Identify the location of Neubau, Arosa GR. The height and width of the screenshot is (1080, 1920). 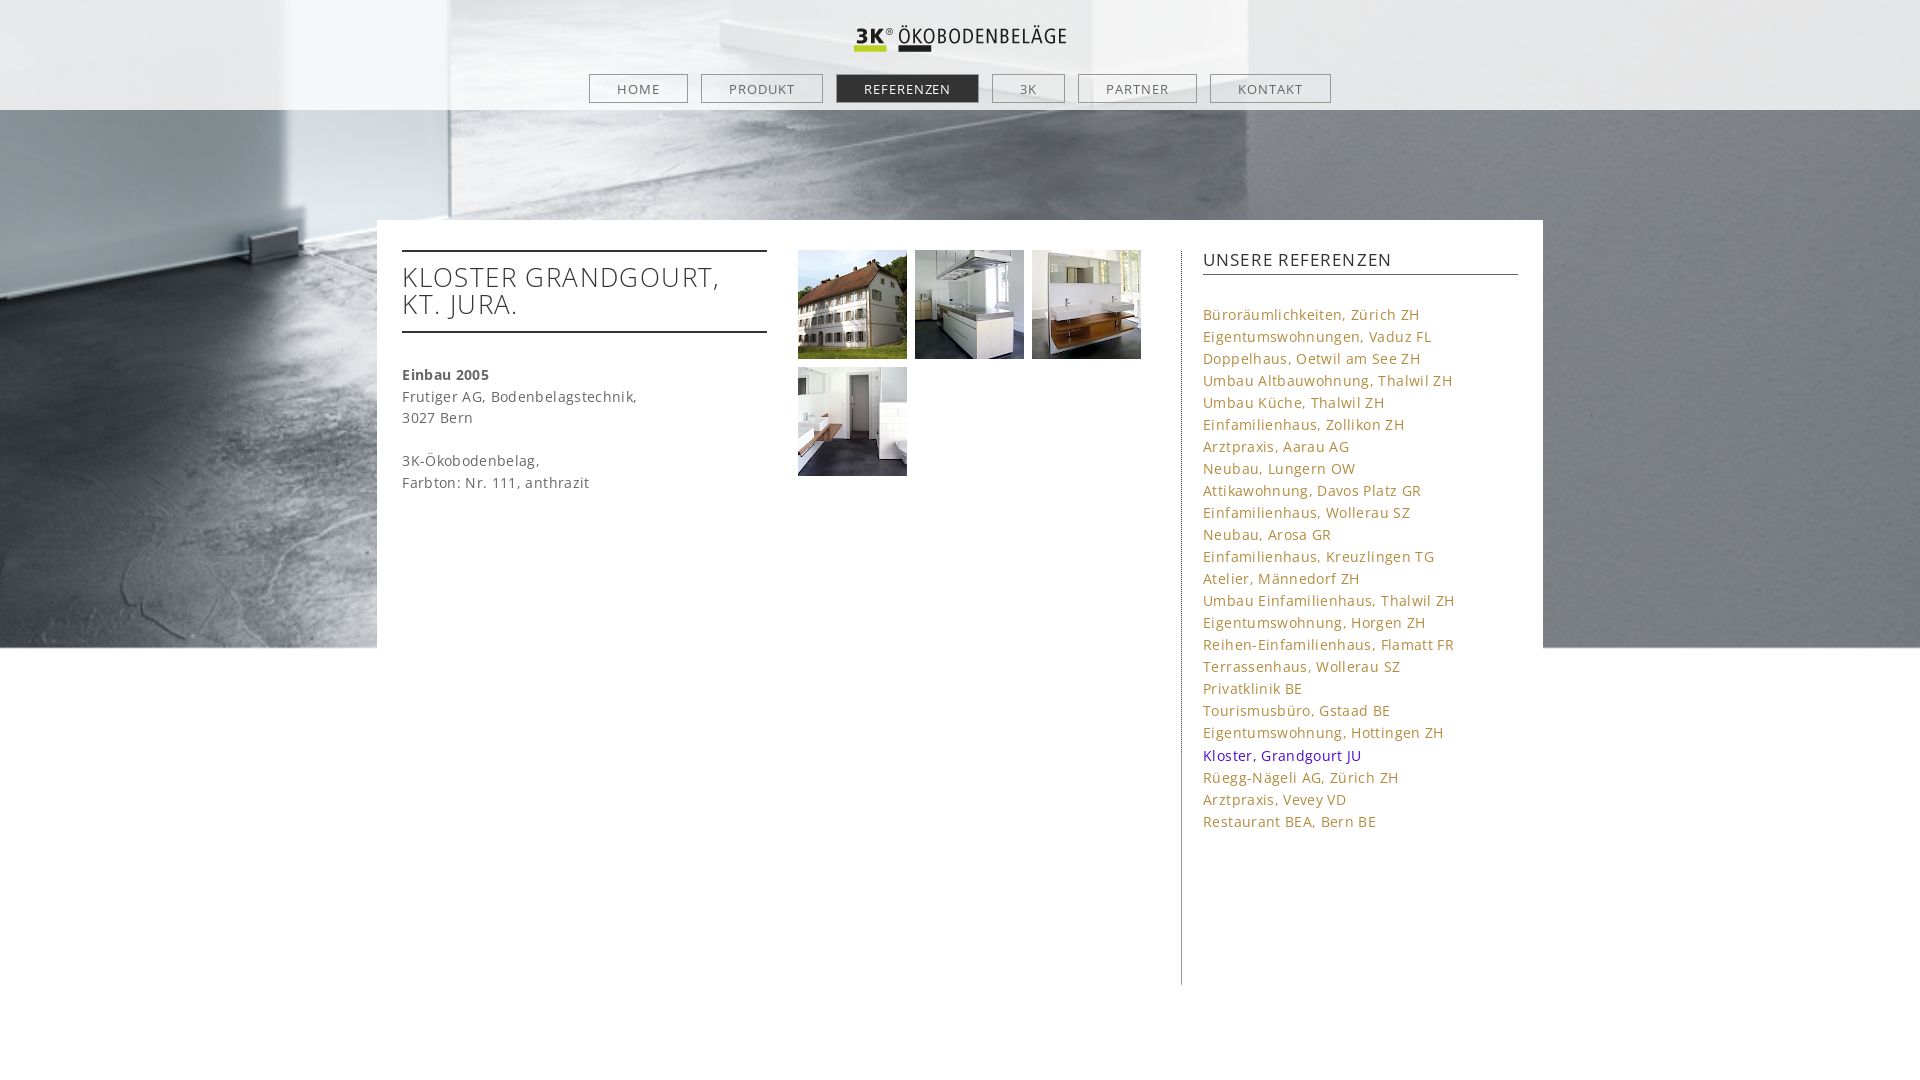
(1268, 534).